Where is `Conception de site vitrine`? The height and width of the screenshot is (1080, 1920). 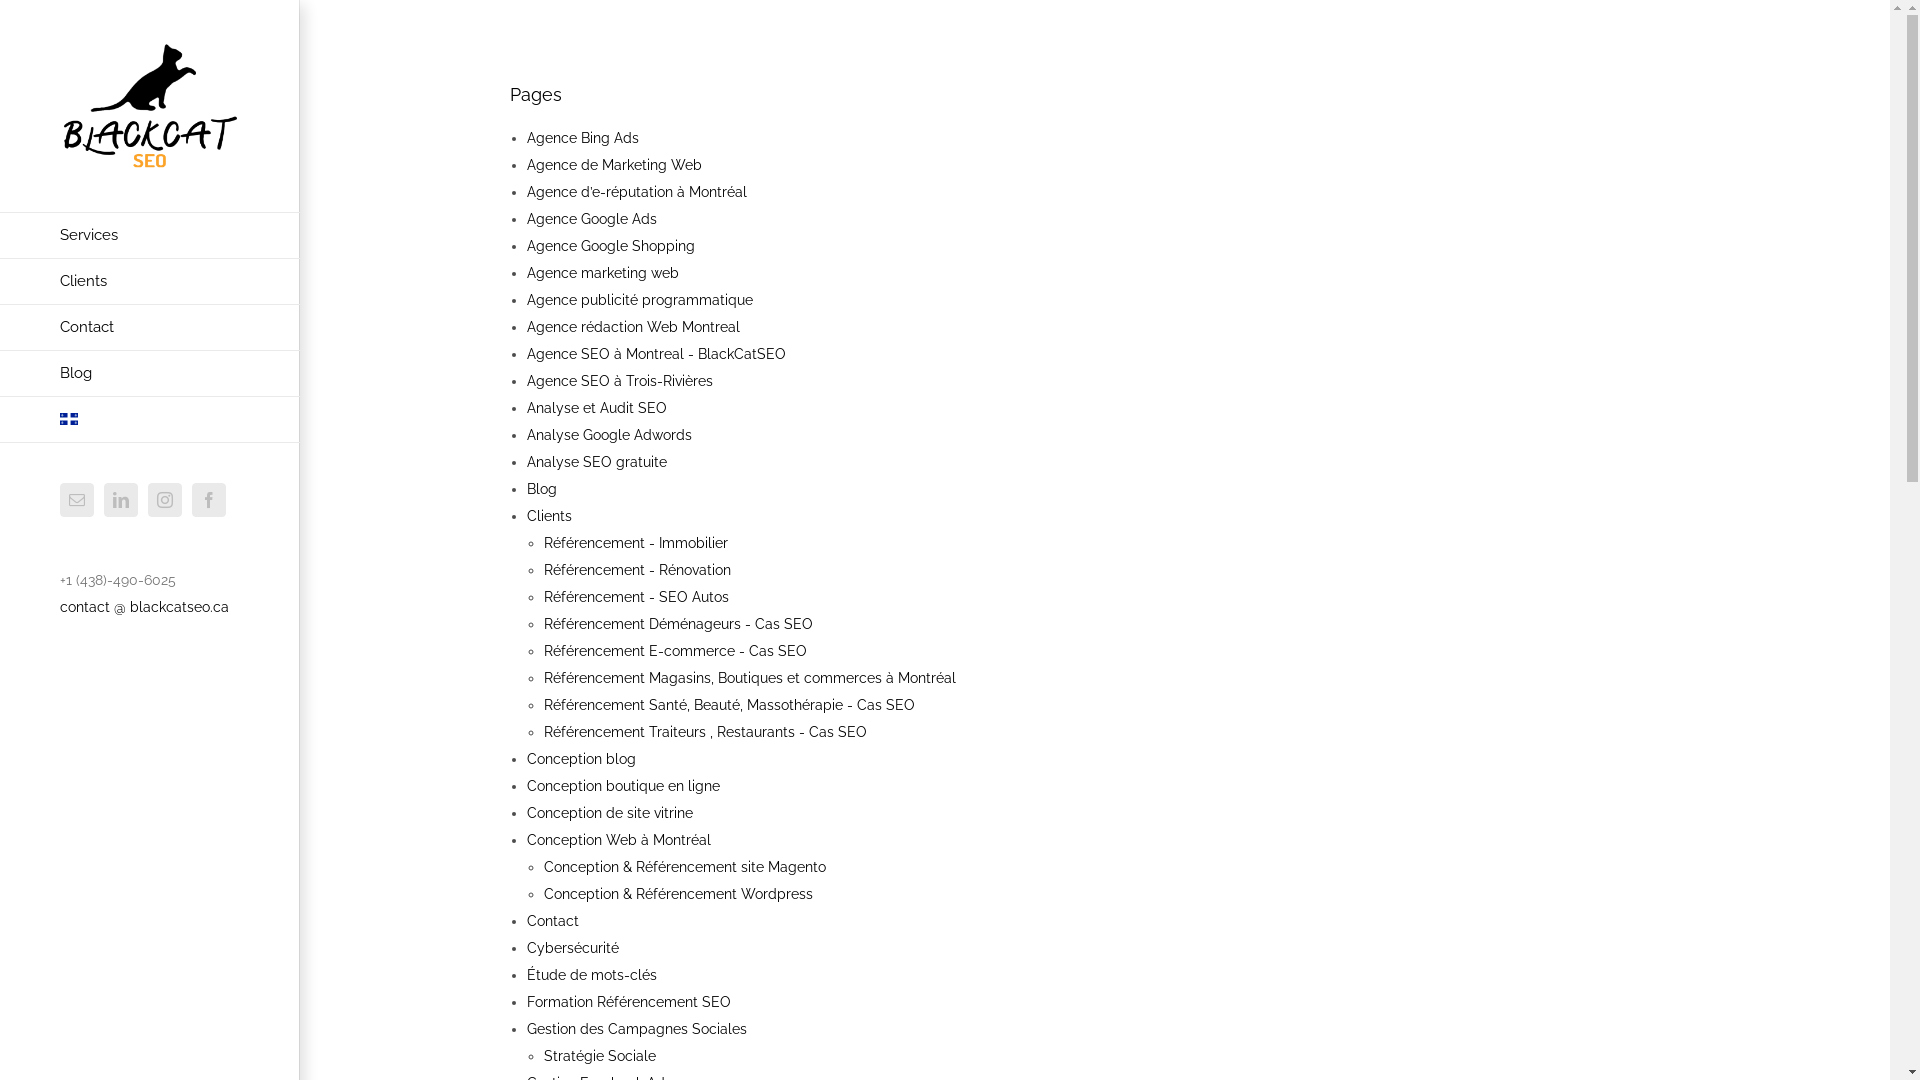
Conception de site vitrine is located at coordinates (610, 813).